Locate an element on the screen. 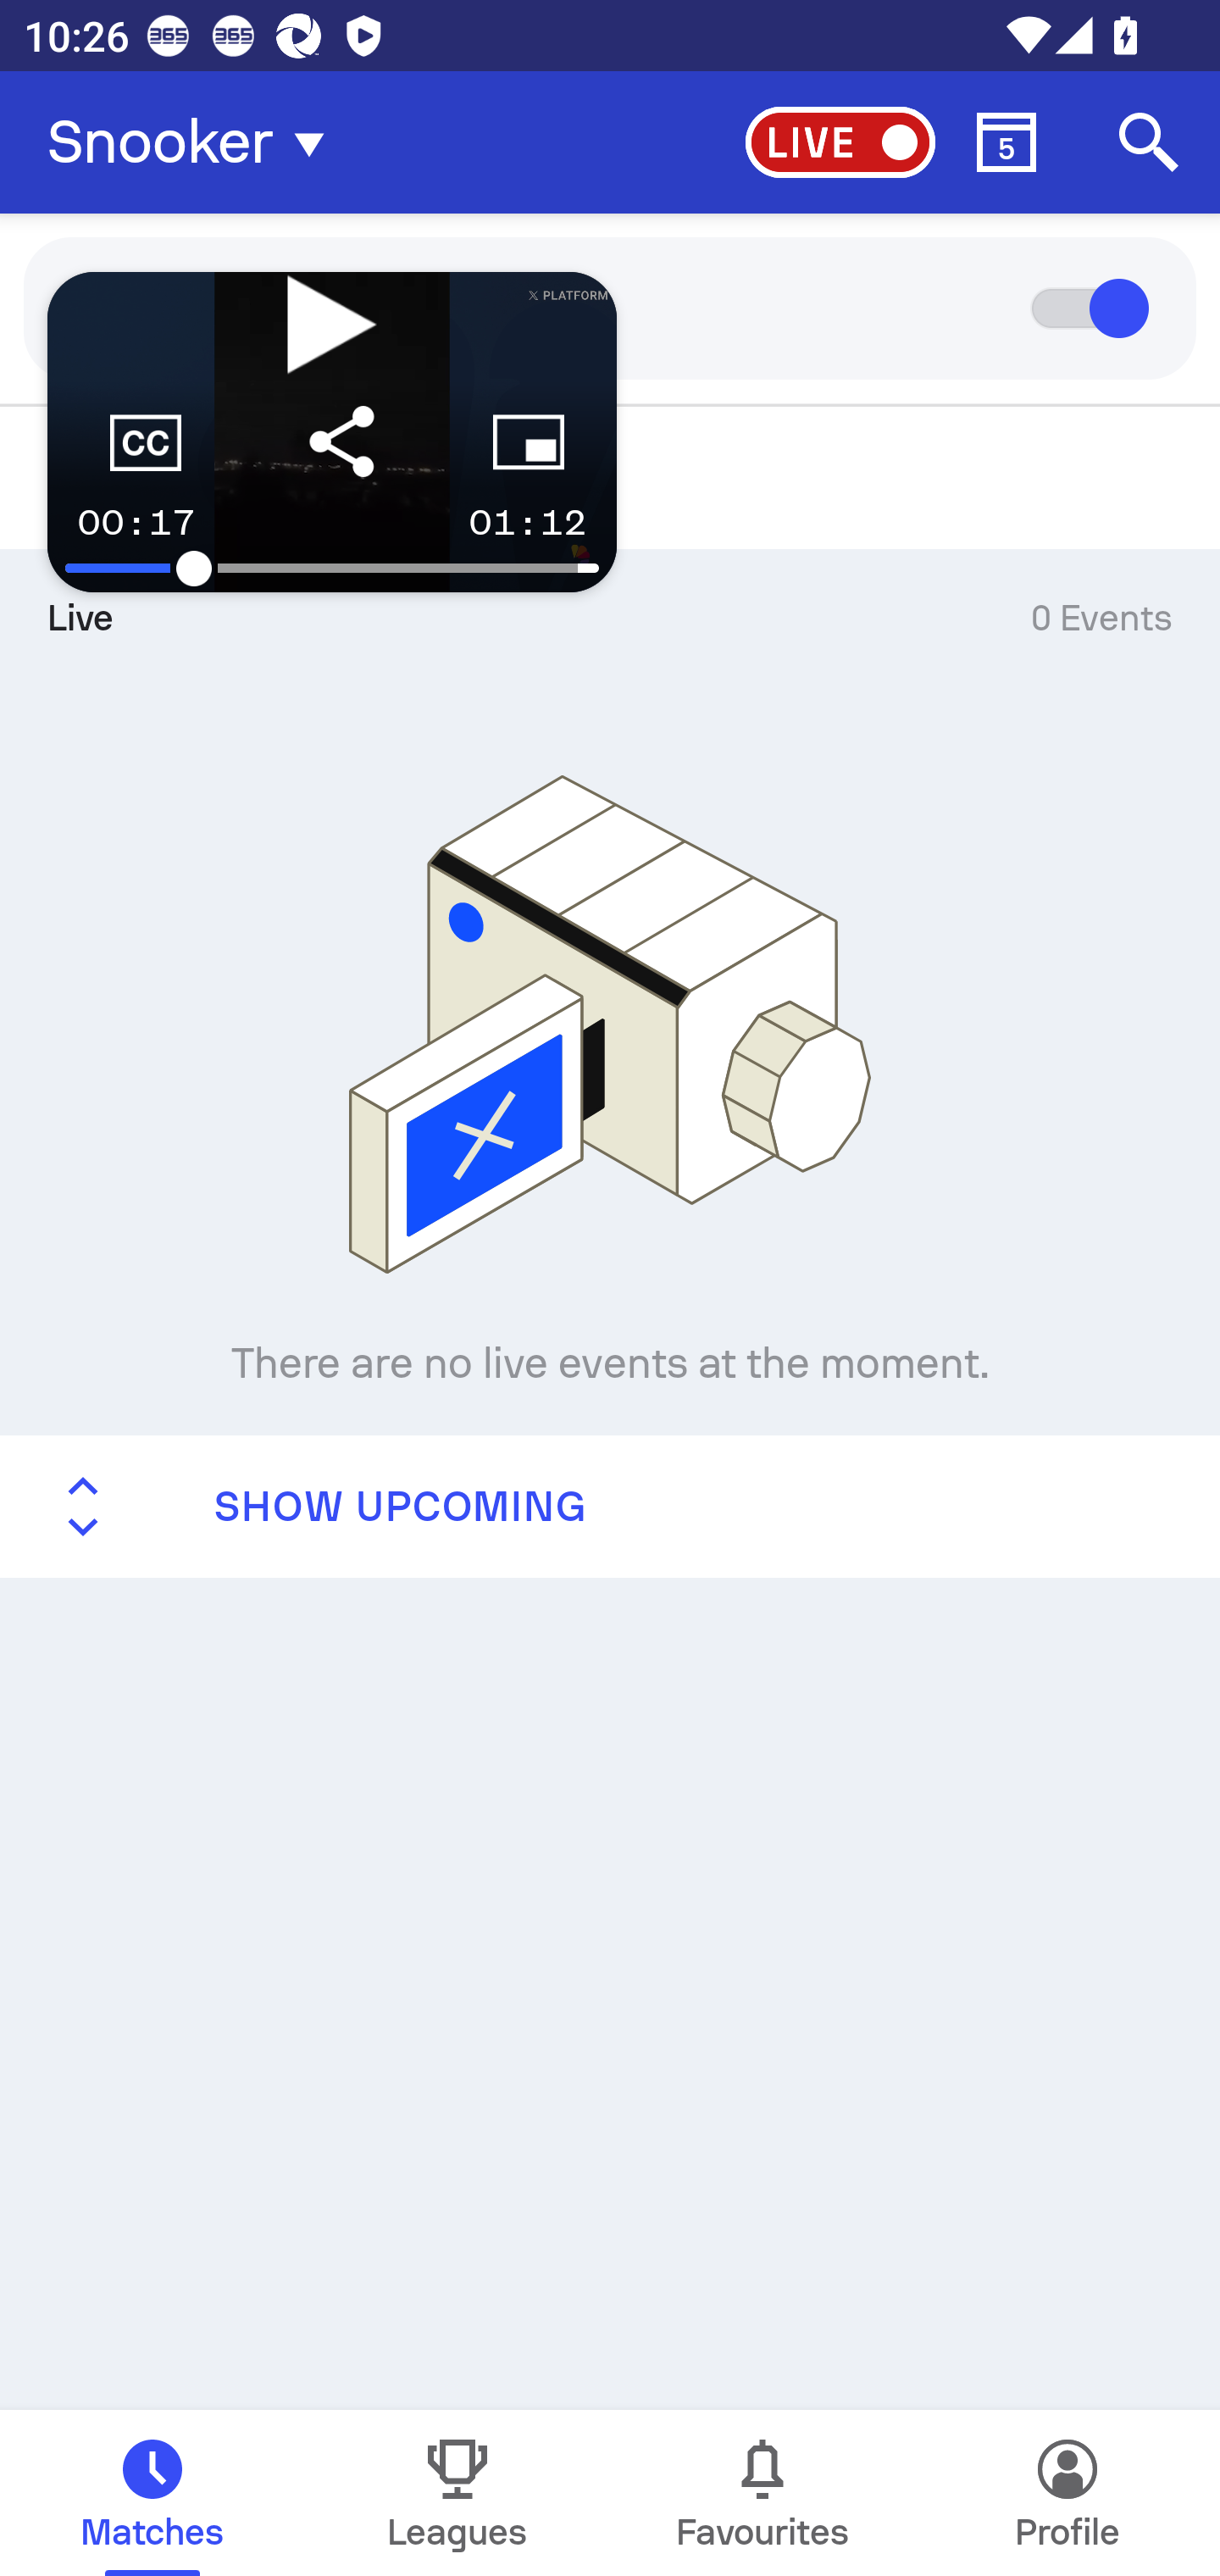 The height and width of the screenshot is (2576, 1220). Profile is located at coordinates (1067, 2493).